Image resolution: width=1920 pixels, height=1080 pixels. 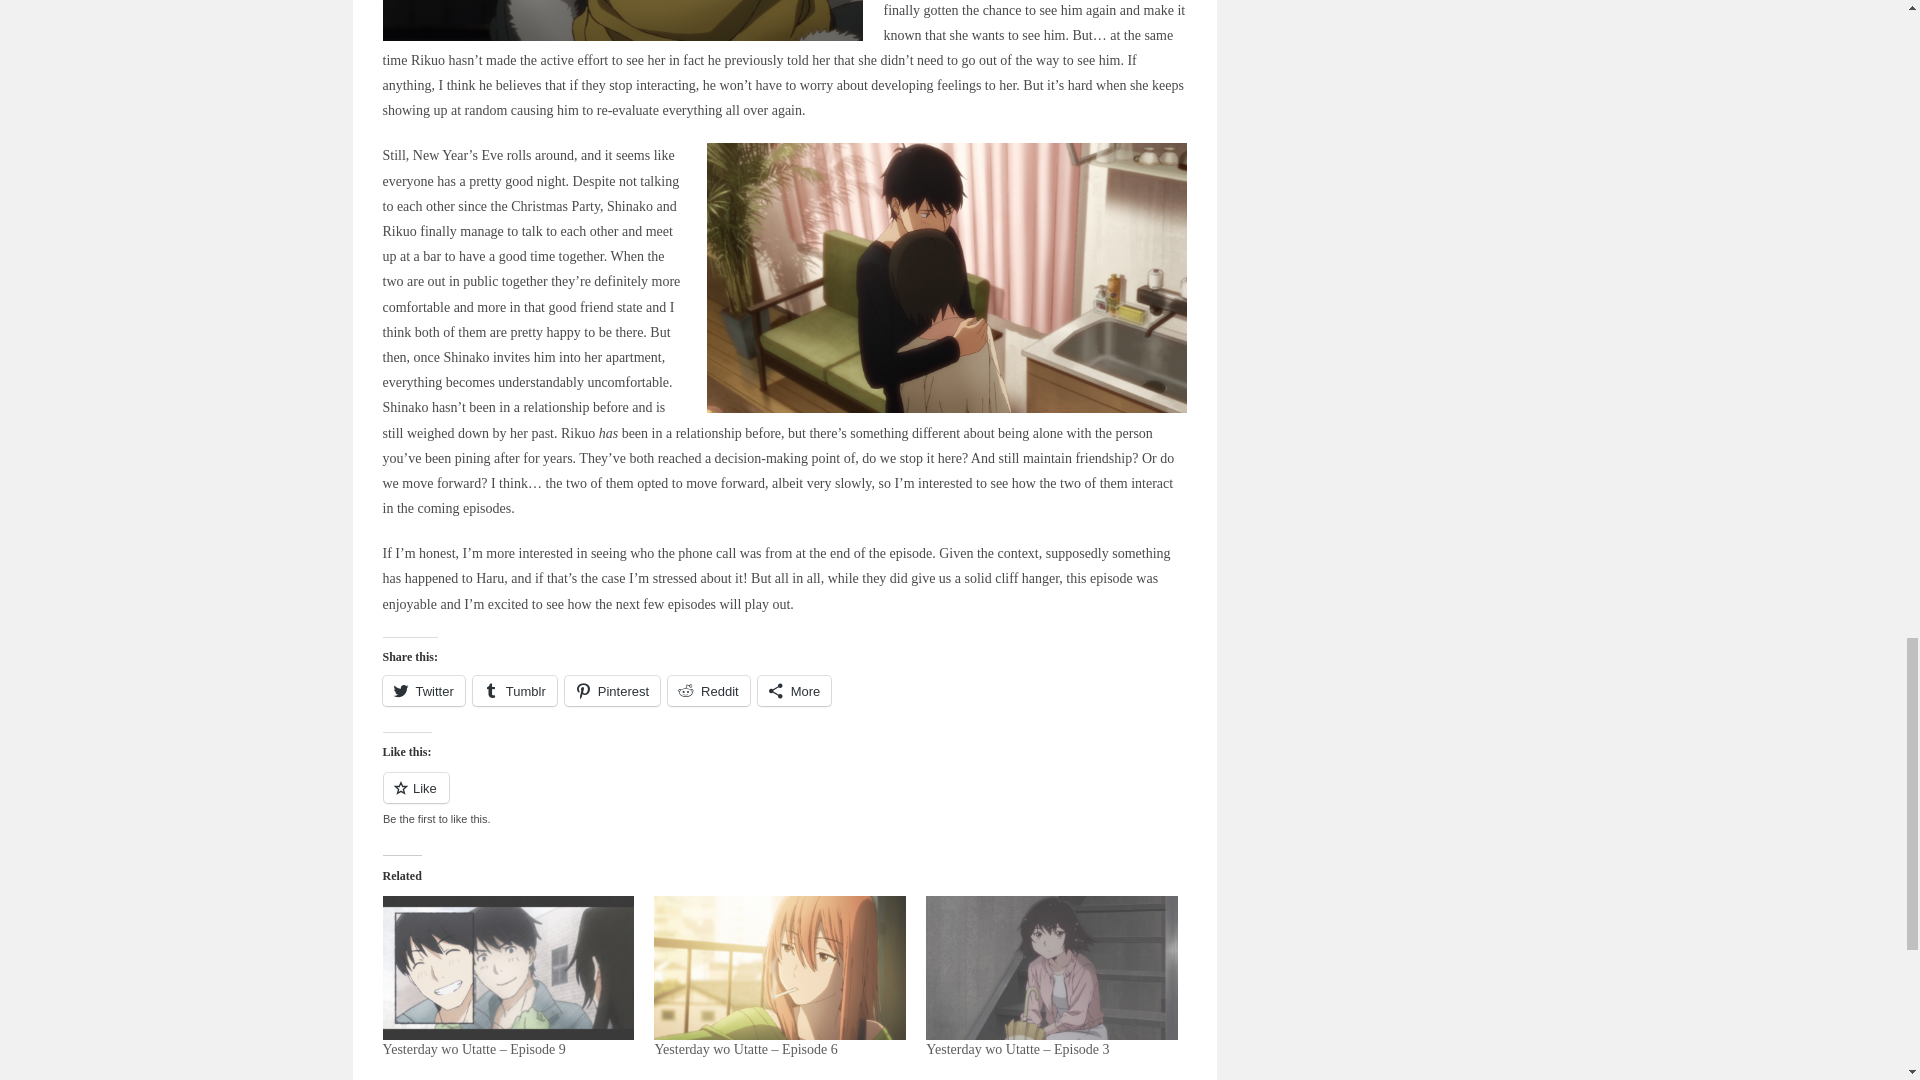 I want to click on Click to share on Reddit, so click(x=709, y=691).